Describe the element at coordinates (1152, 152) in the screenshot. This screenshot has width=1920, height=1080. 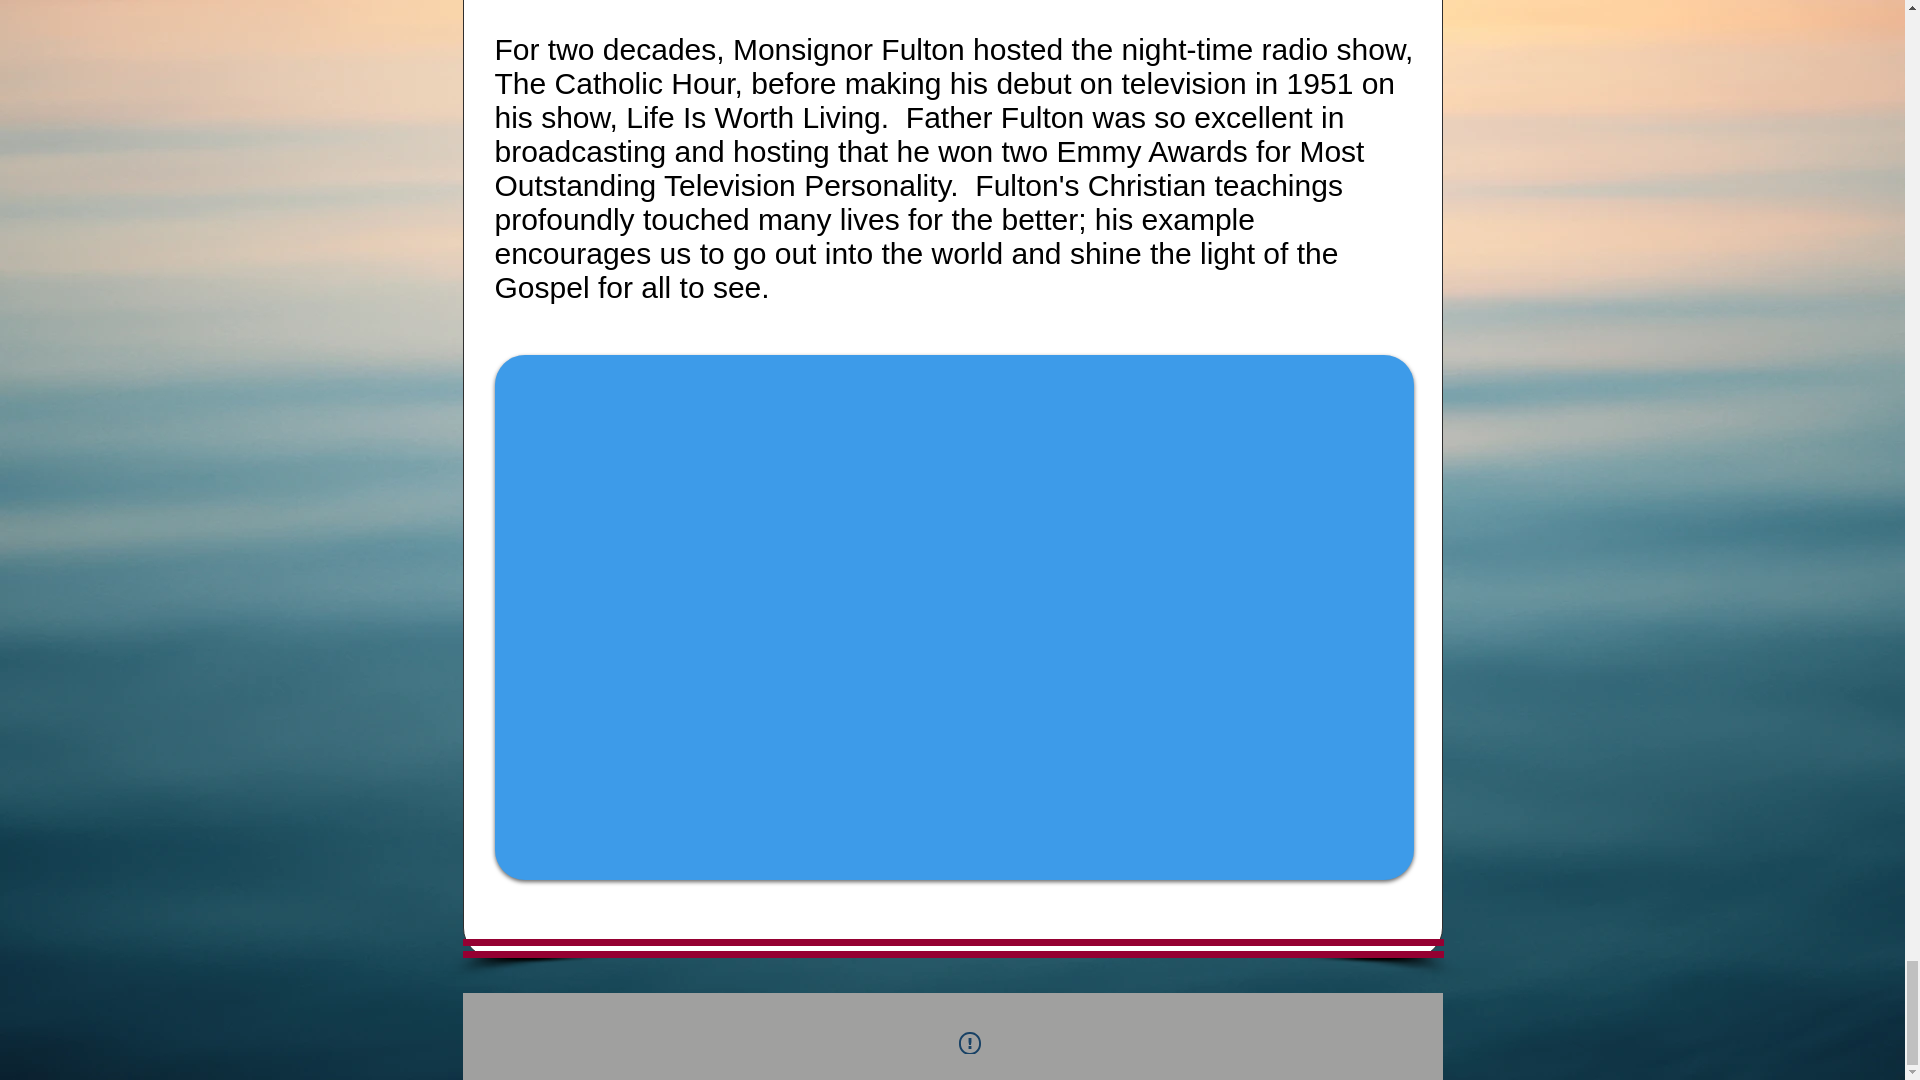
I see `Emmy Awards` at that location.